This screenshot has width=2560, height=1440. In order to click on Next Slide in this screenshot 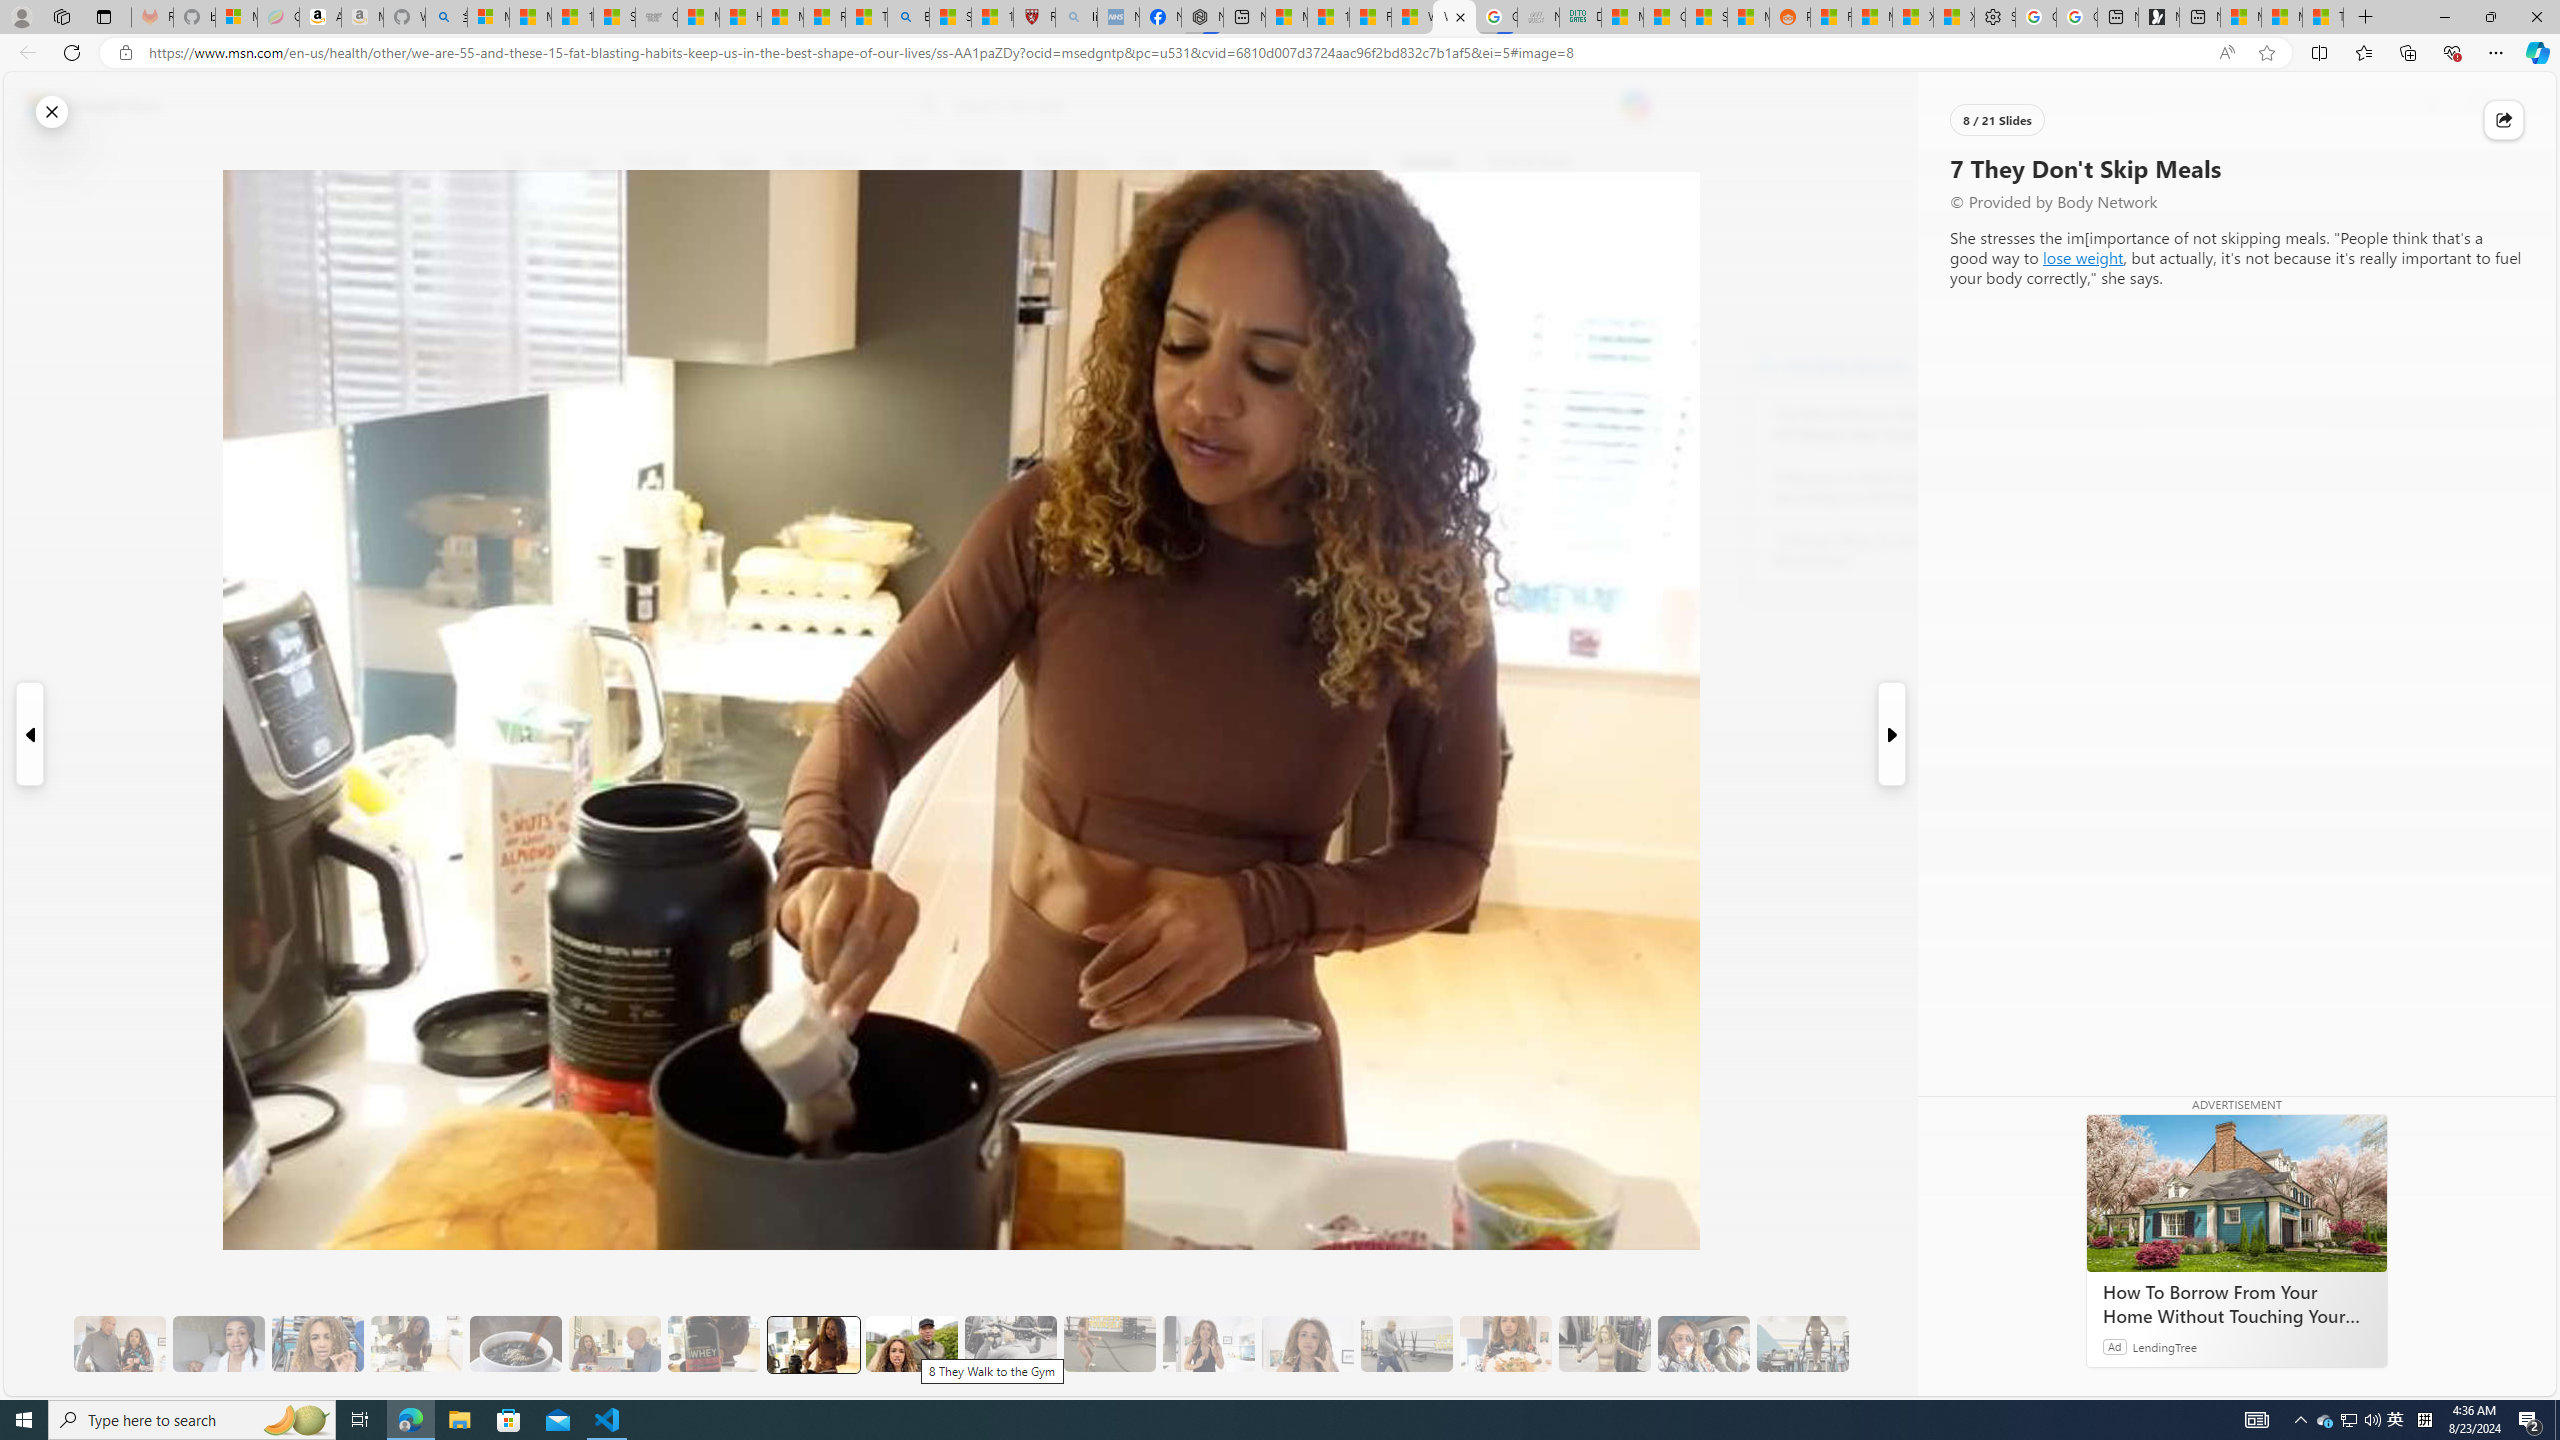, I will do `click(1893, 734)`.